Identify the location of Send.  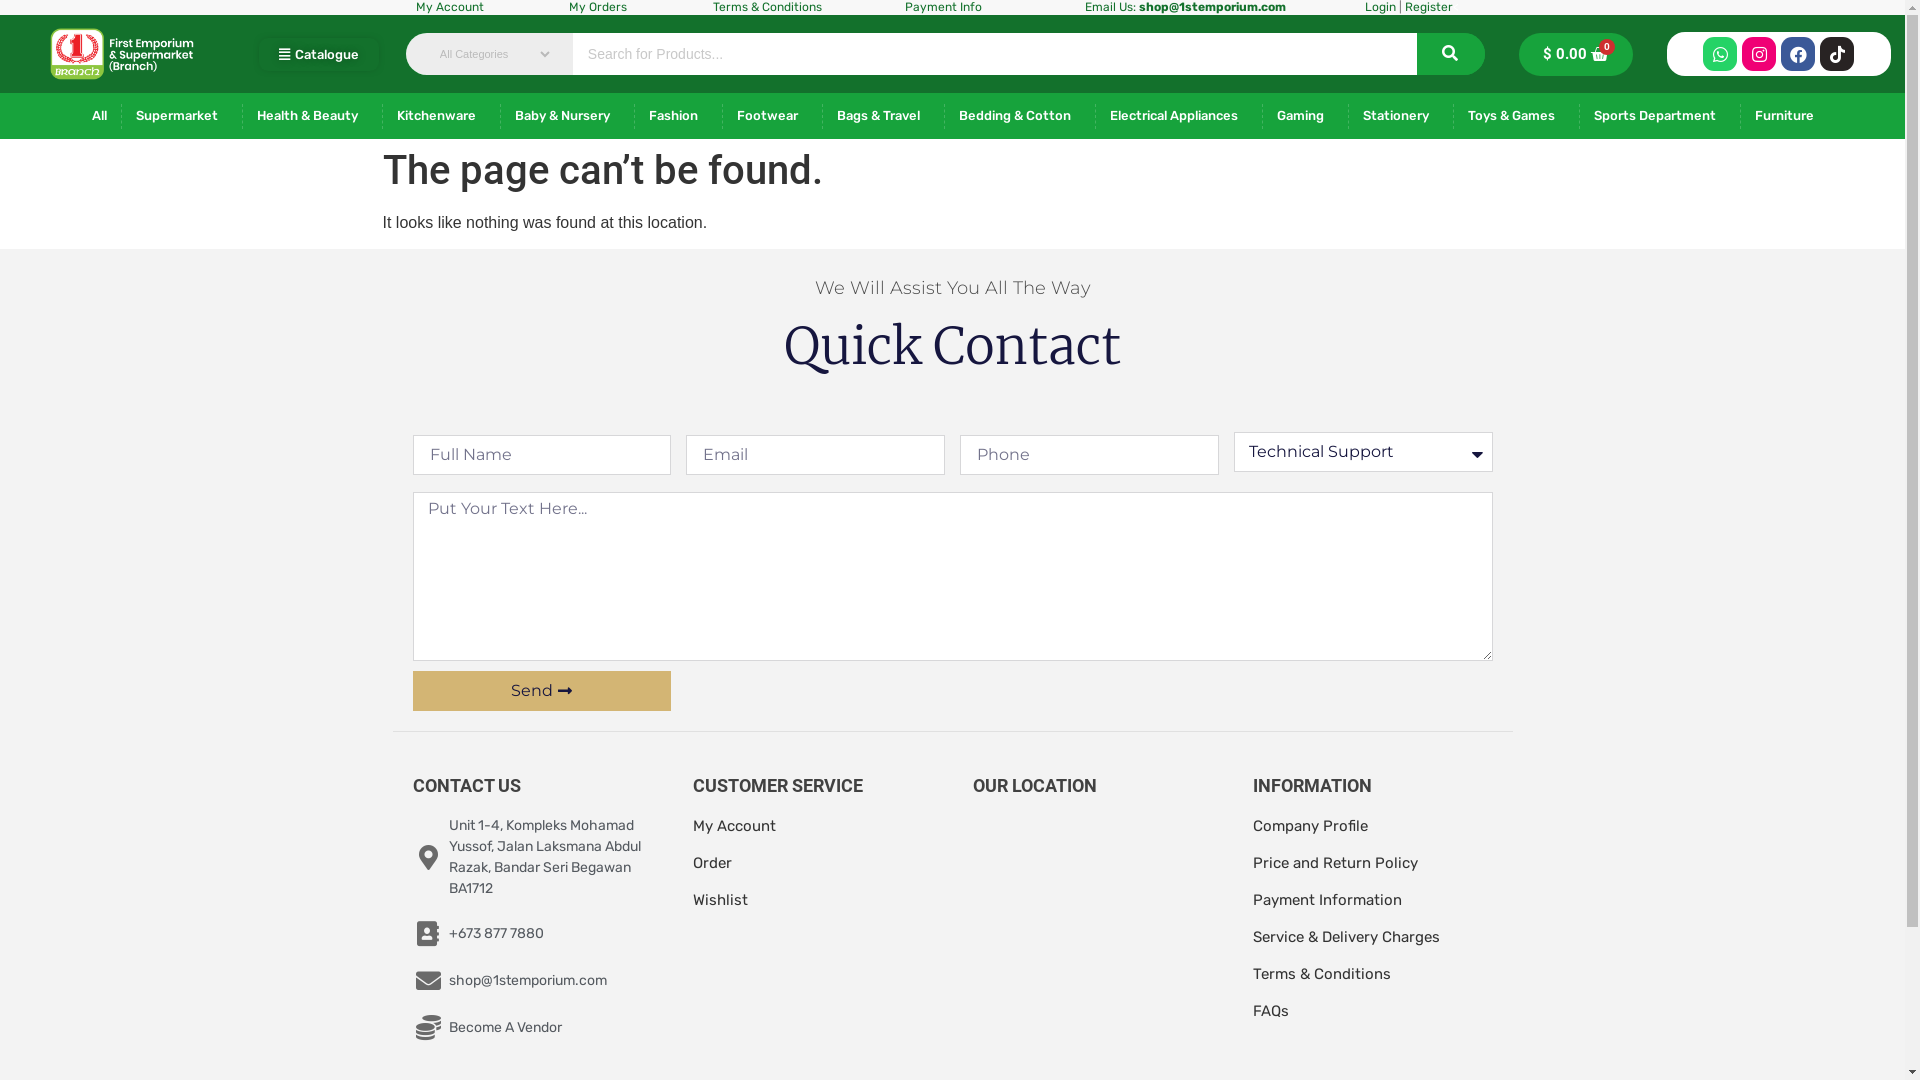
(542, 691).